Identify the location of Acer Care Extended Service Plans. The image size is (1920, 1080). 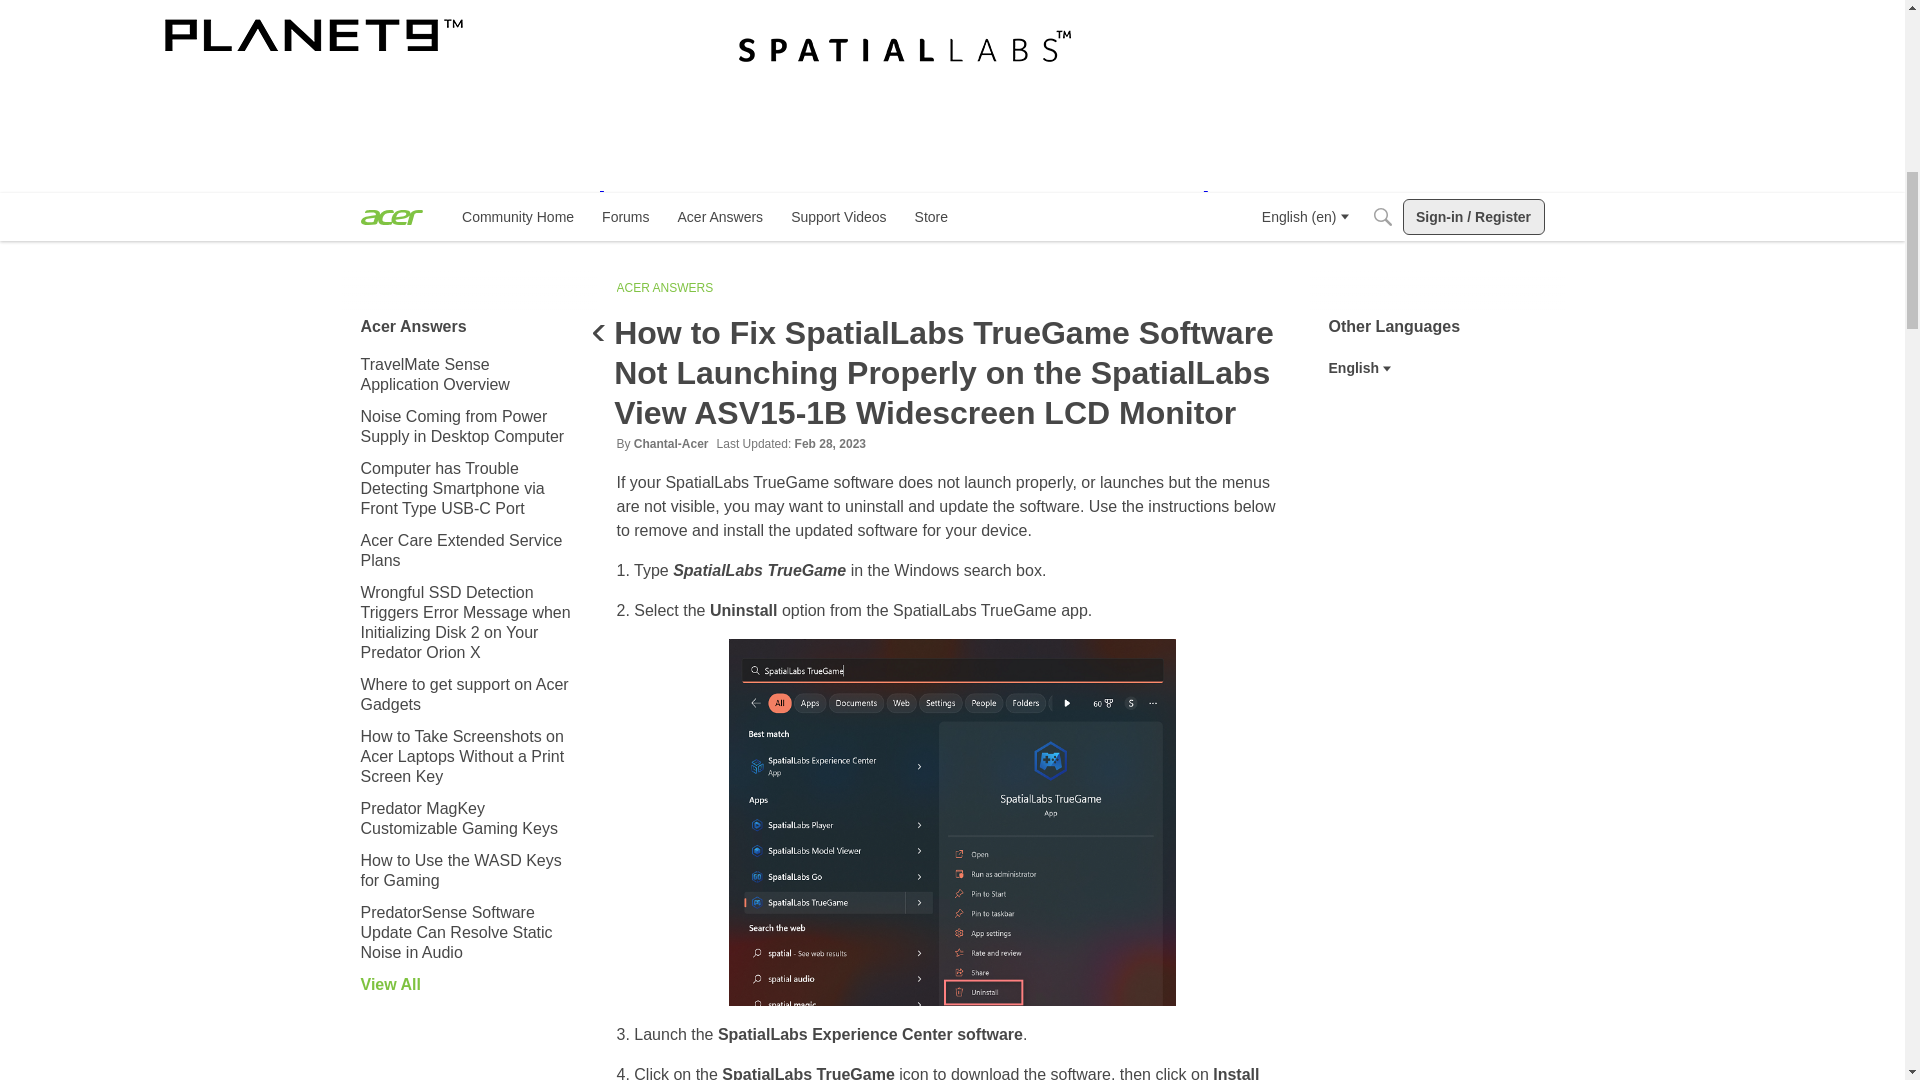
(468, 550).